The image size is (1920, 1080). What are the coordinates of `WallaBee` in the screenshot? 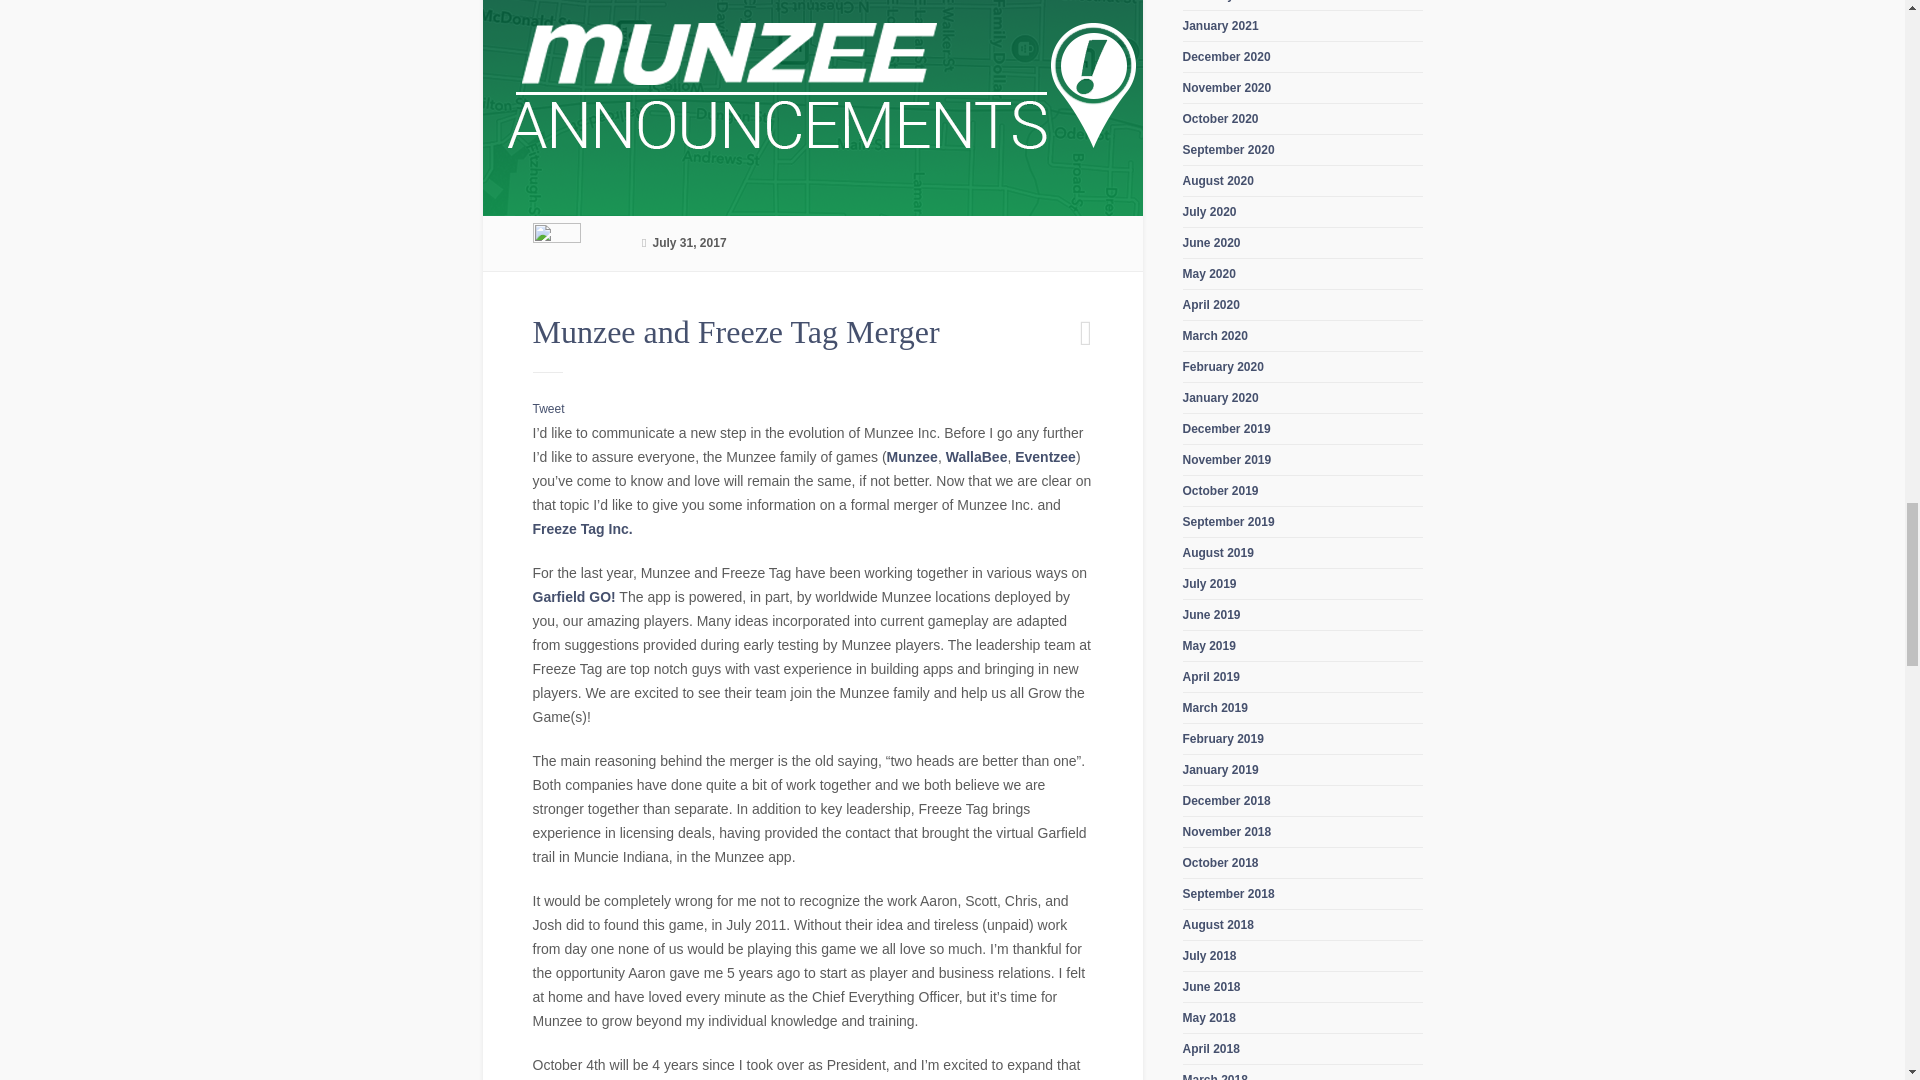 It's located at (977, 457).